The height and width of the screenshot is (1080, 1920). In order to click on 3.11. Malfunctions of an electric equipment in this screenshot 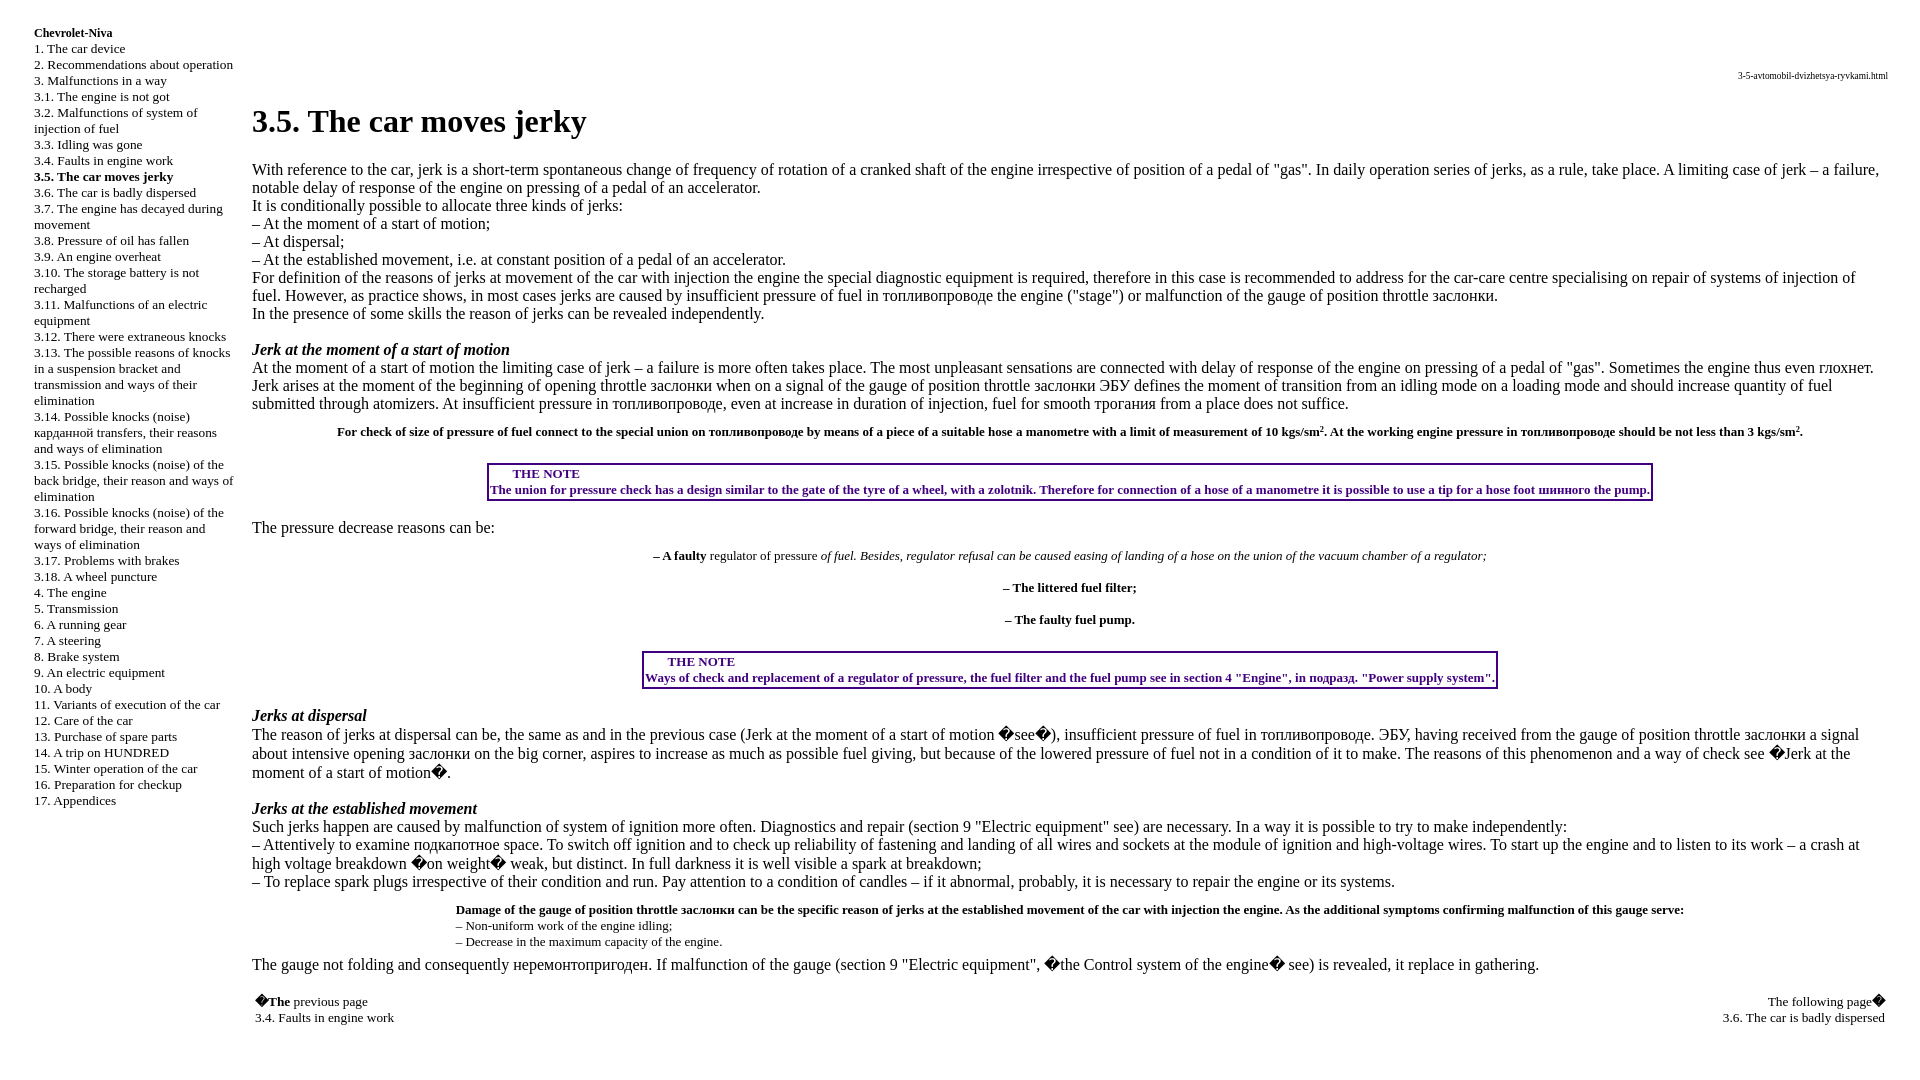, I will do `click(120, 312)`.